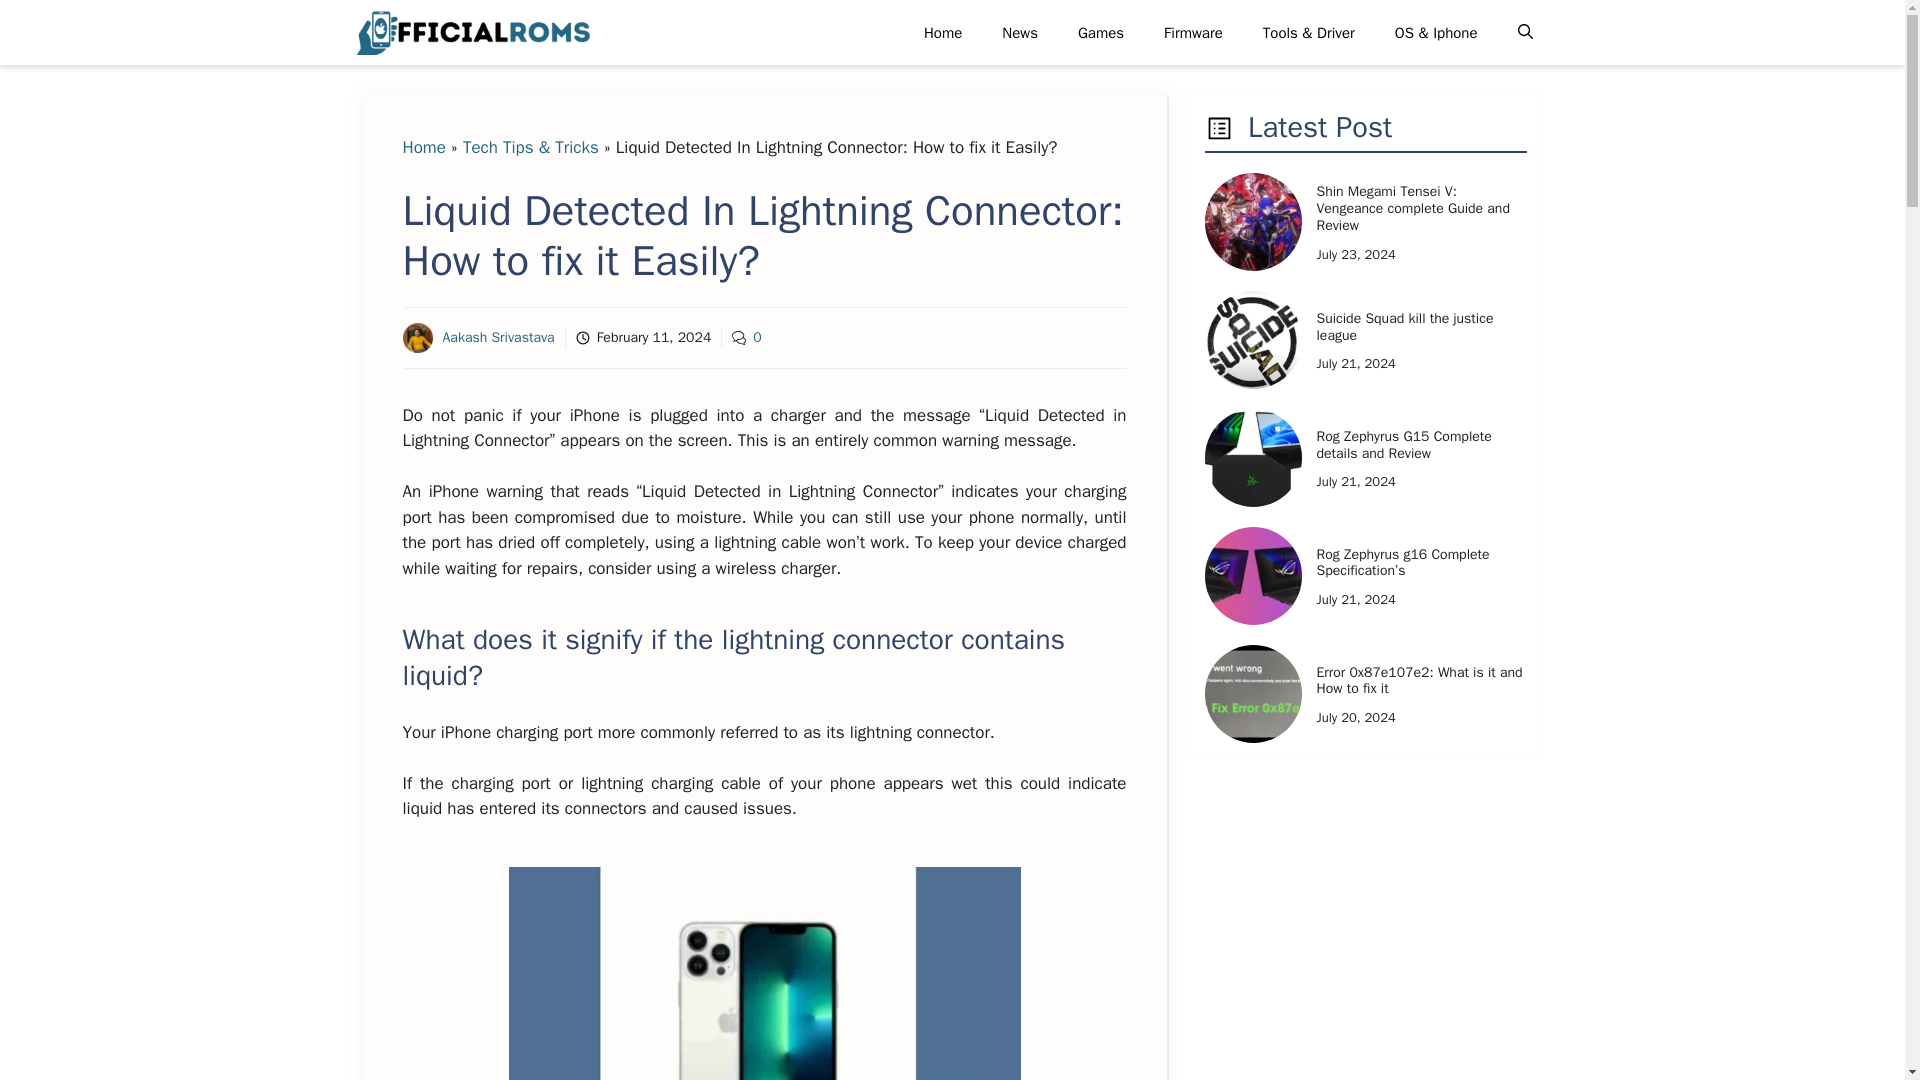  I want to click on Games, so click(1100, 32).